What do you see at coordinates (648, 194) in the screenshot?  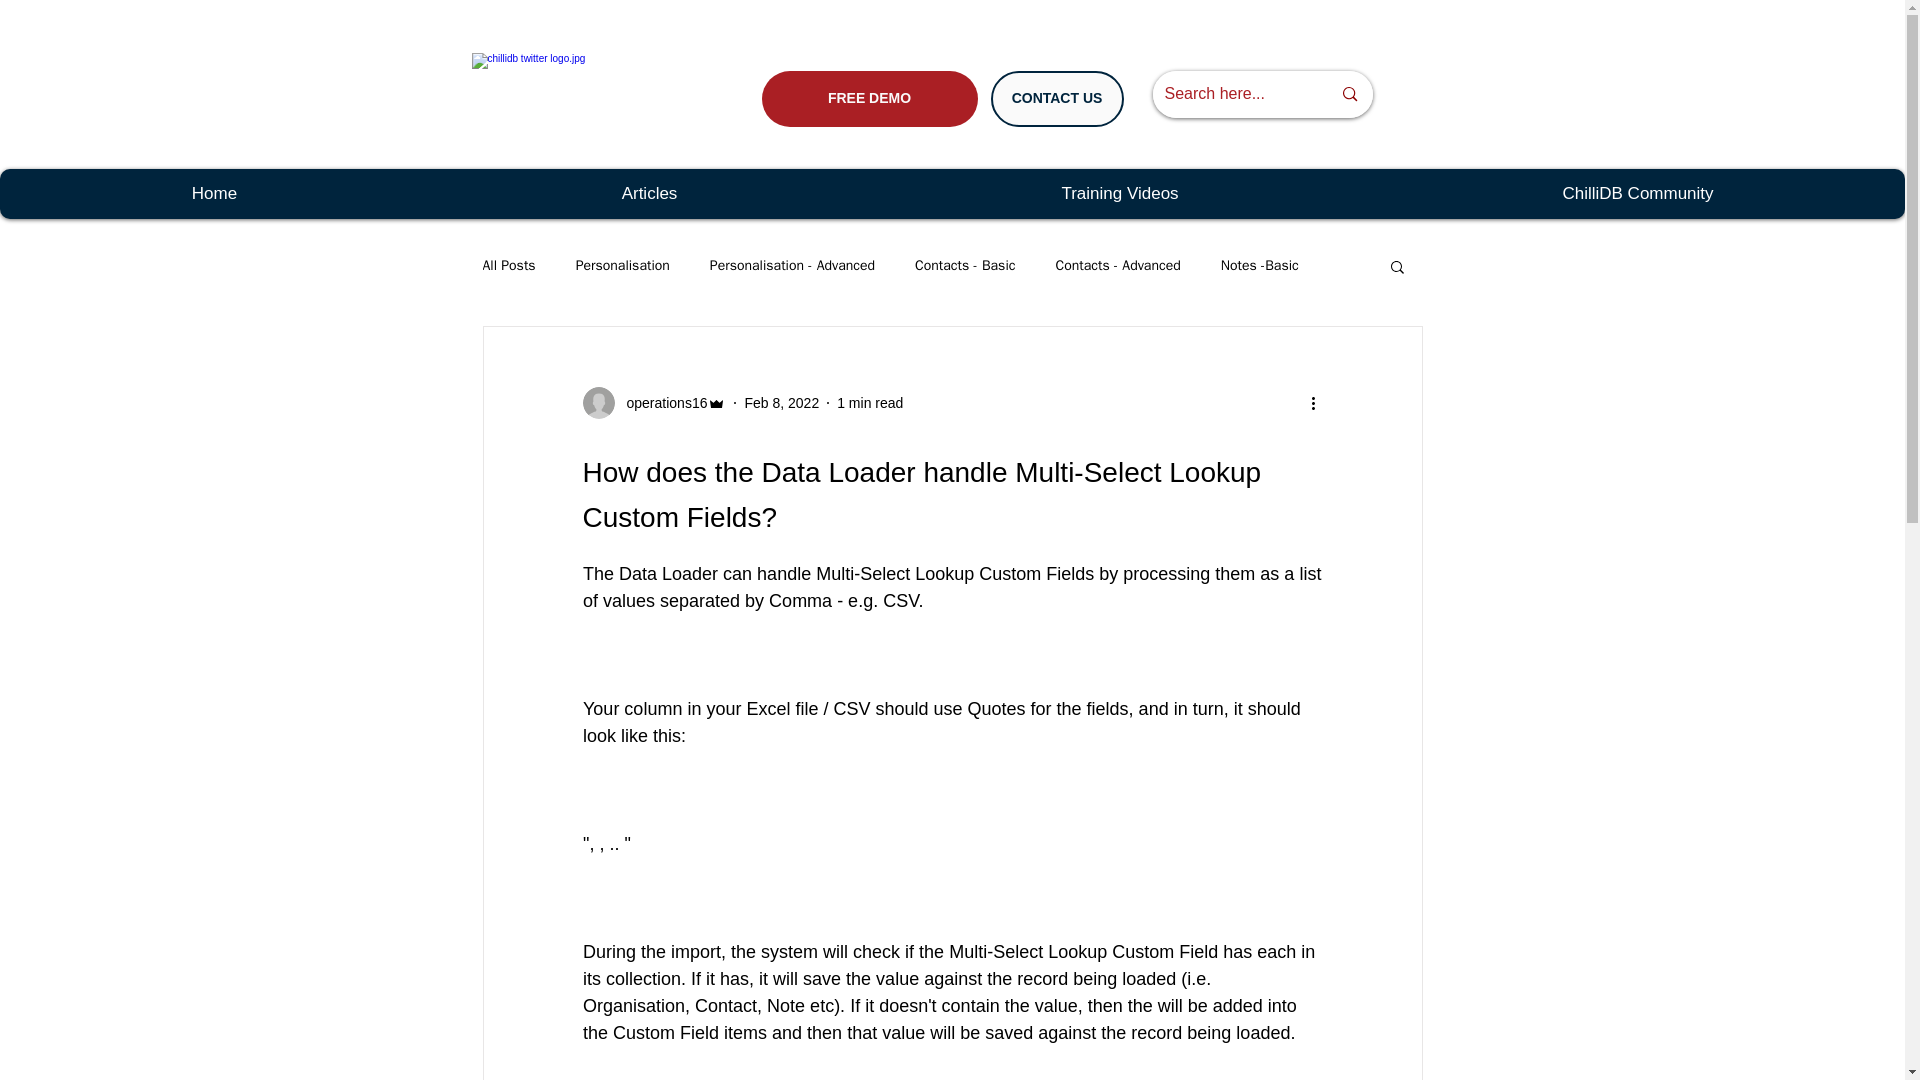 I see `Articles` at bounding box center [648, 194].